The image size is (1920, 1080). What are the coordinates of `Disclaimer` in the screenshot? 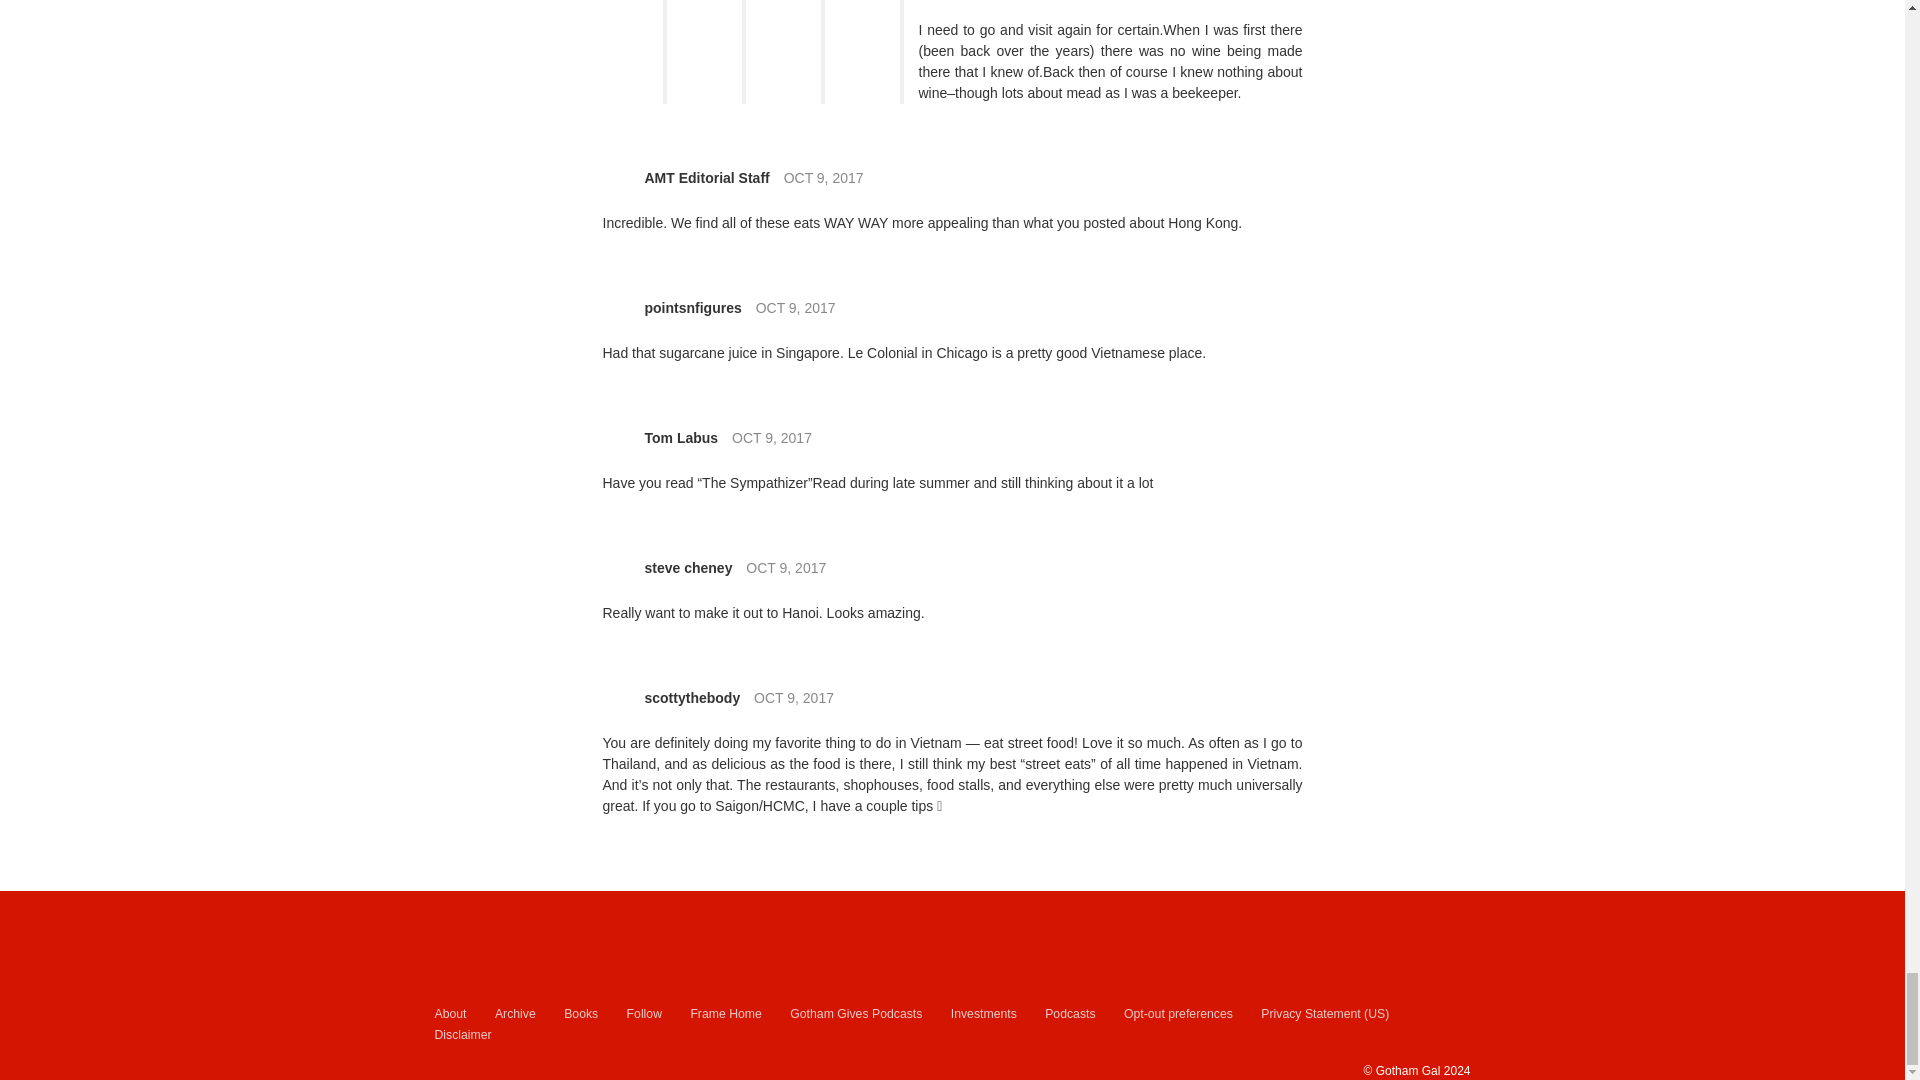 It's located at (462, 1035).